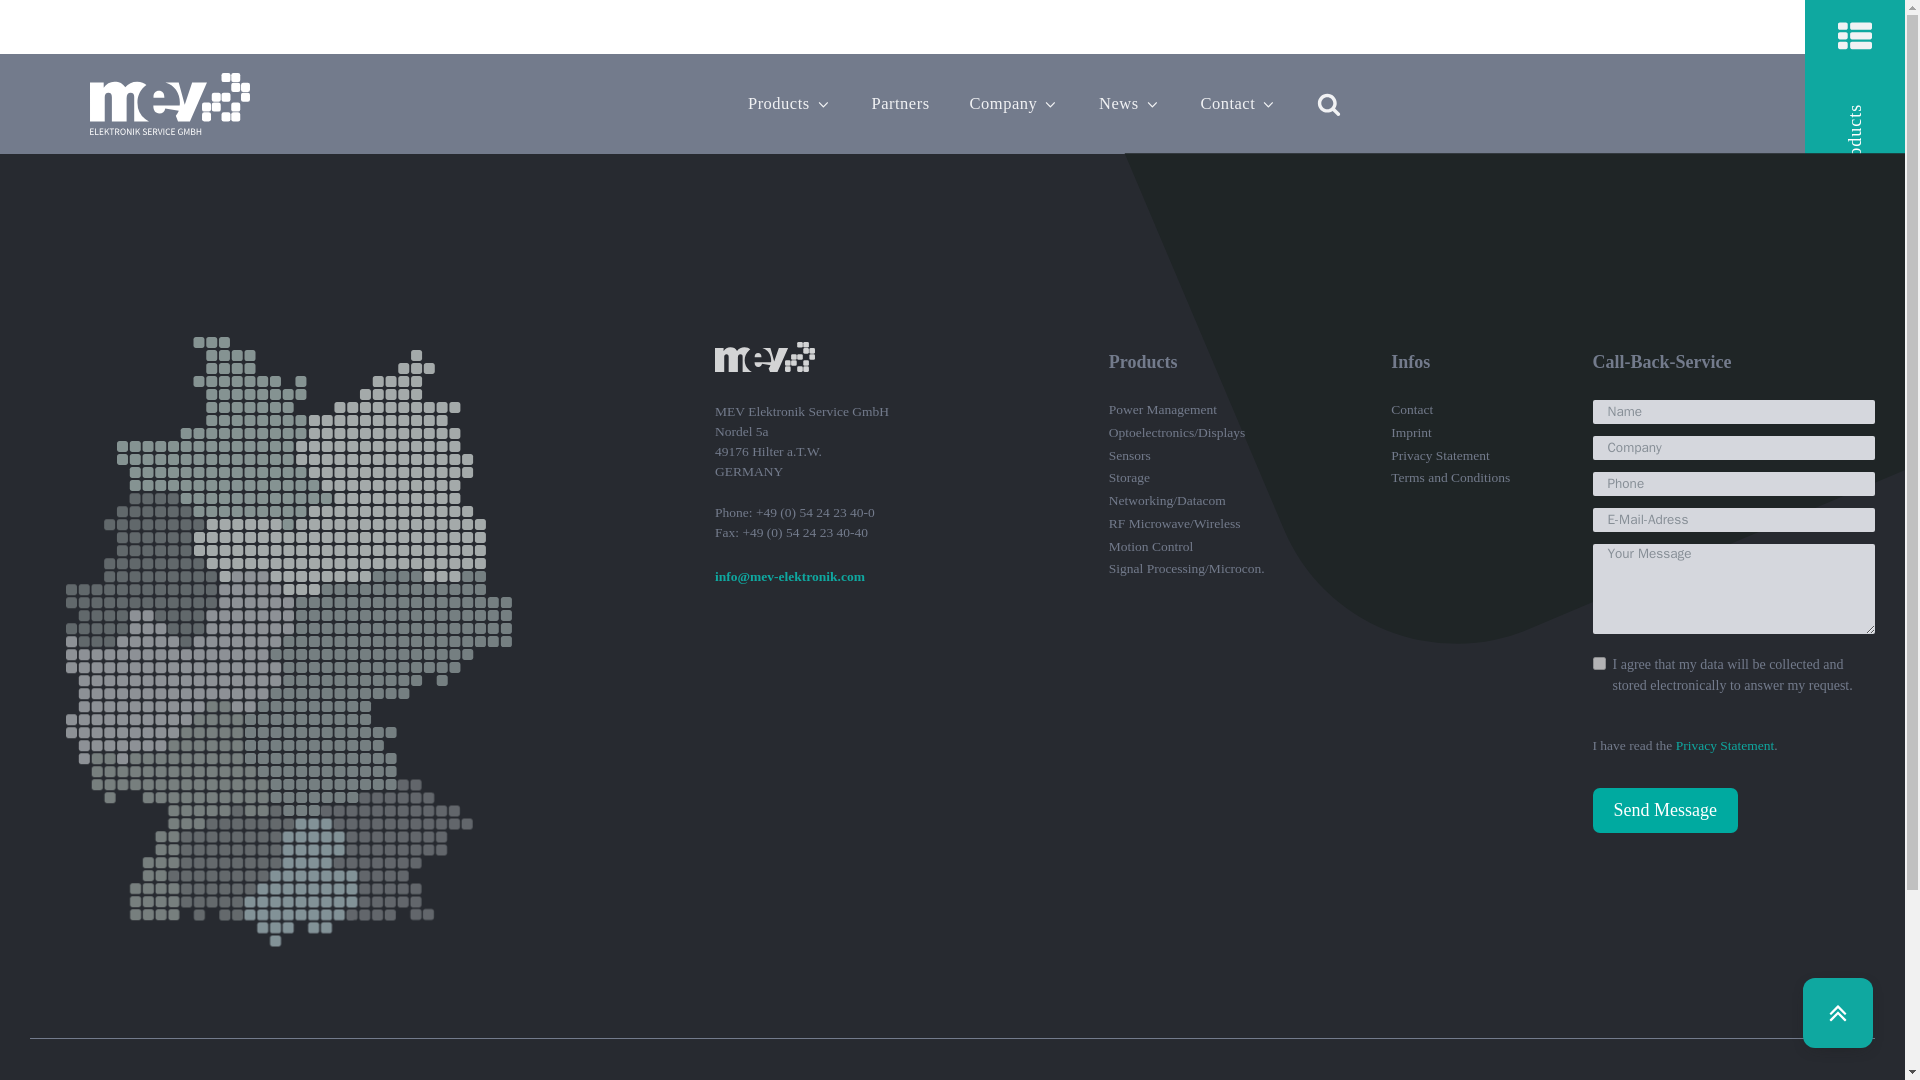 This screenshot has height=1080, width=1920. I want to click on on, so click(1598, 662).